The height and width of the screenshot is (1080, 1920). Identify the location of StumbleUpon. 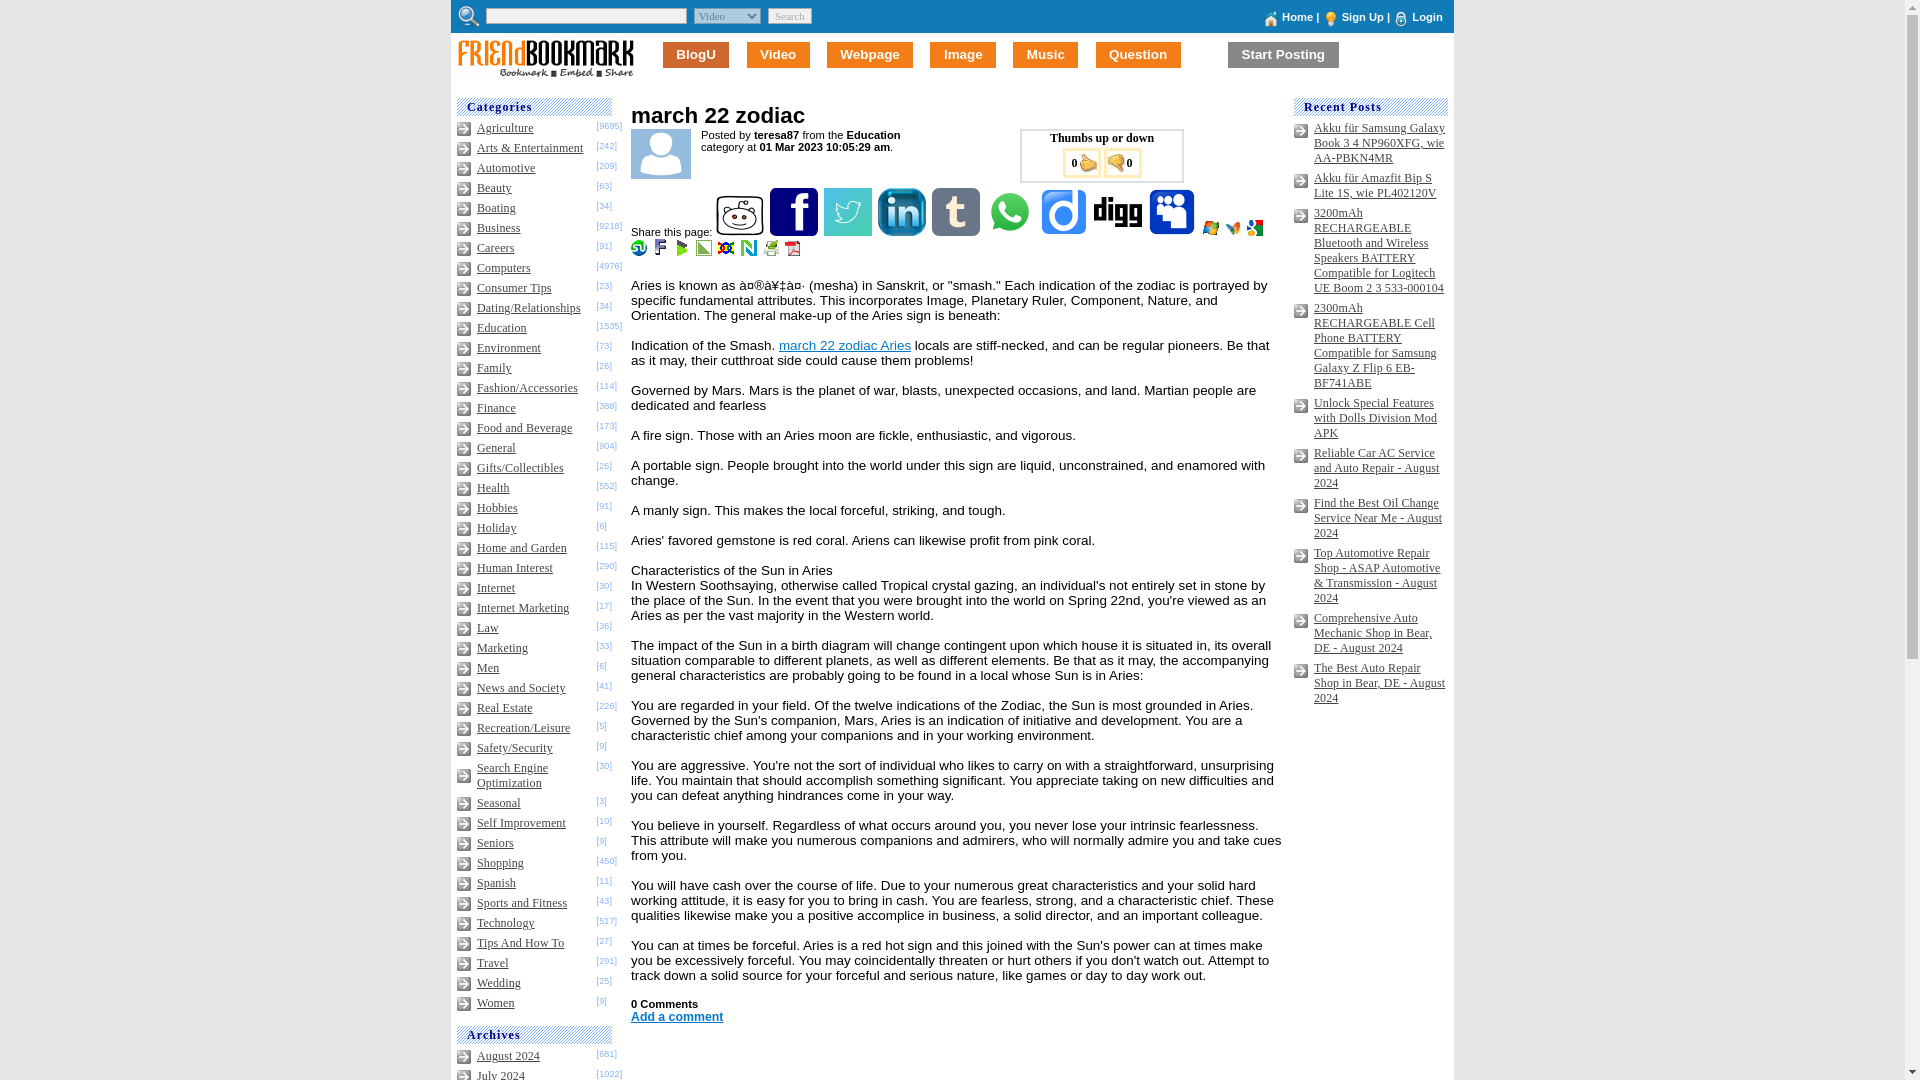
(640, 252).